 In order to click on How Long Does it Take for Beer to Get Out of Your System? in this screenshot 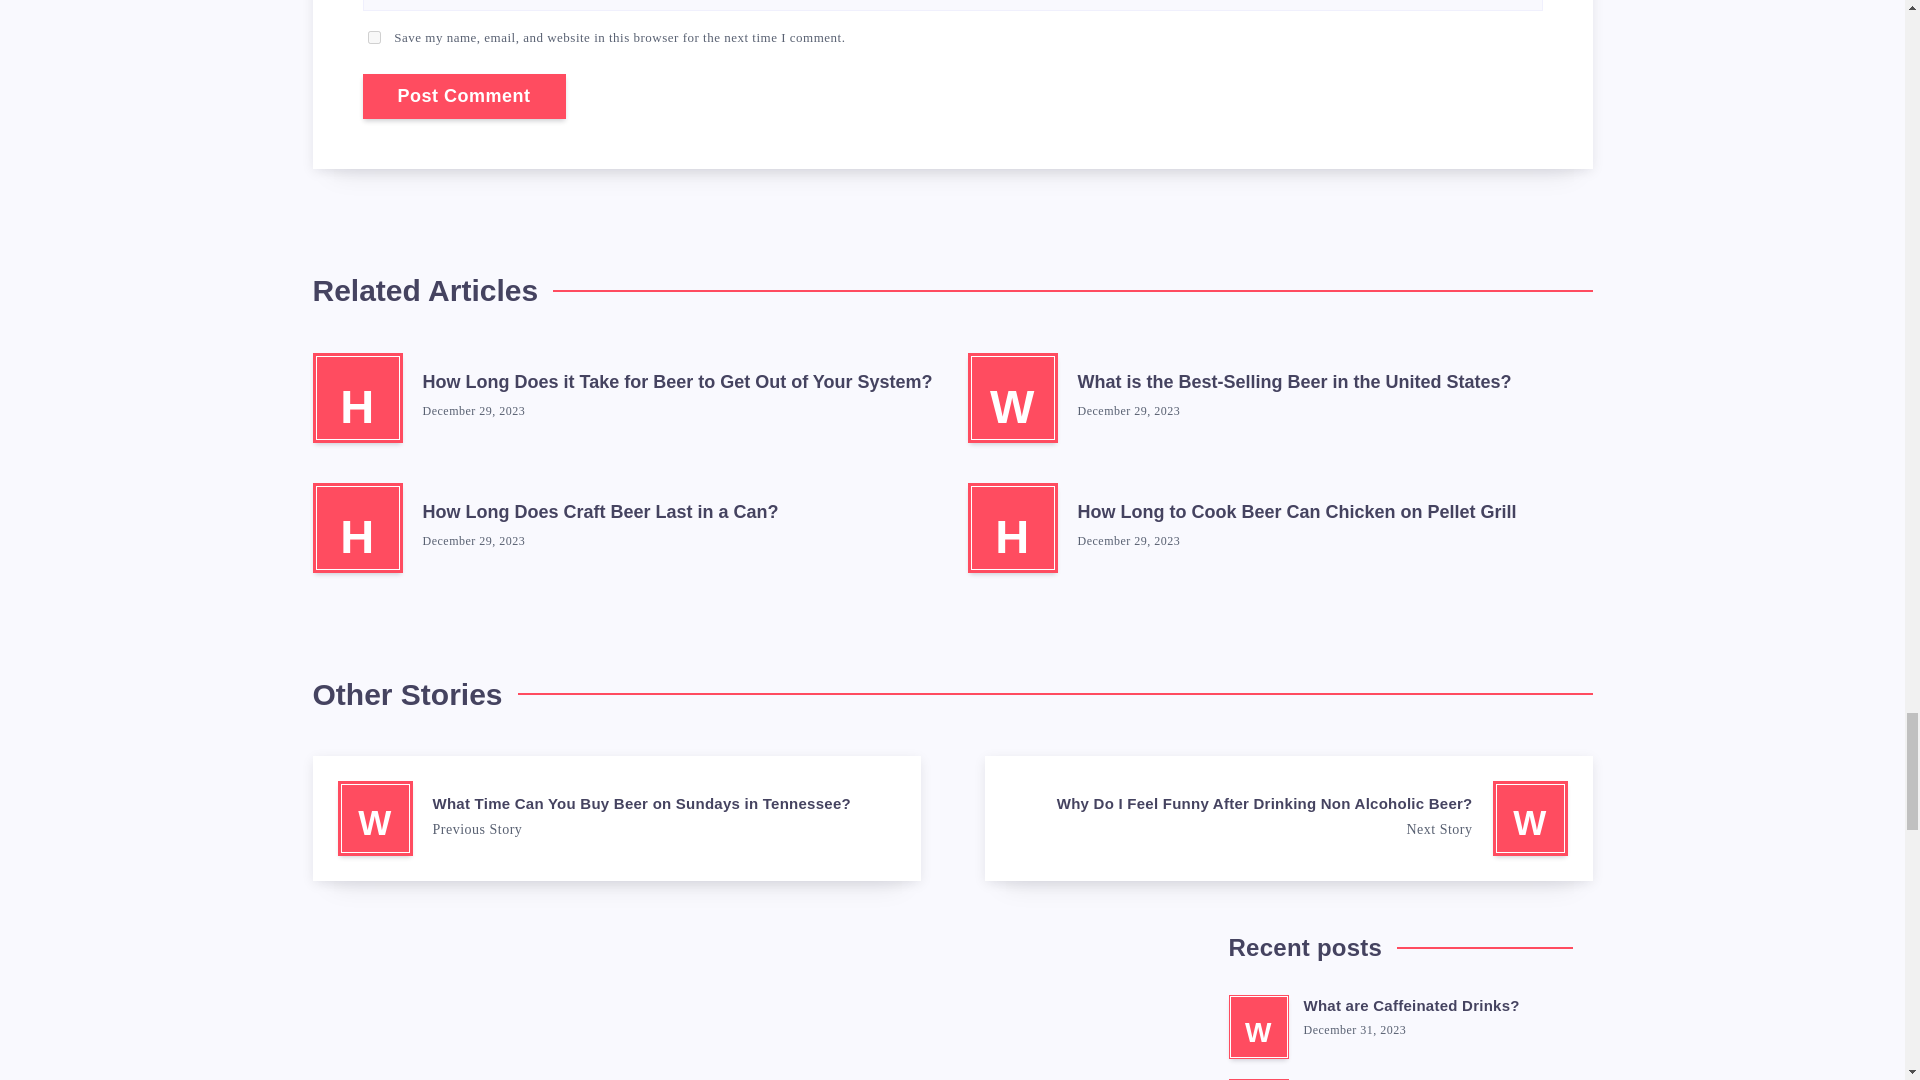, I will do `click(676, 384)`.